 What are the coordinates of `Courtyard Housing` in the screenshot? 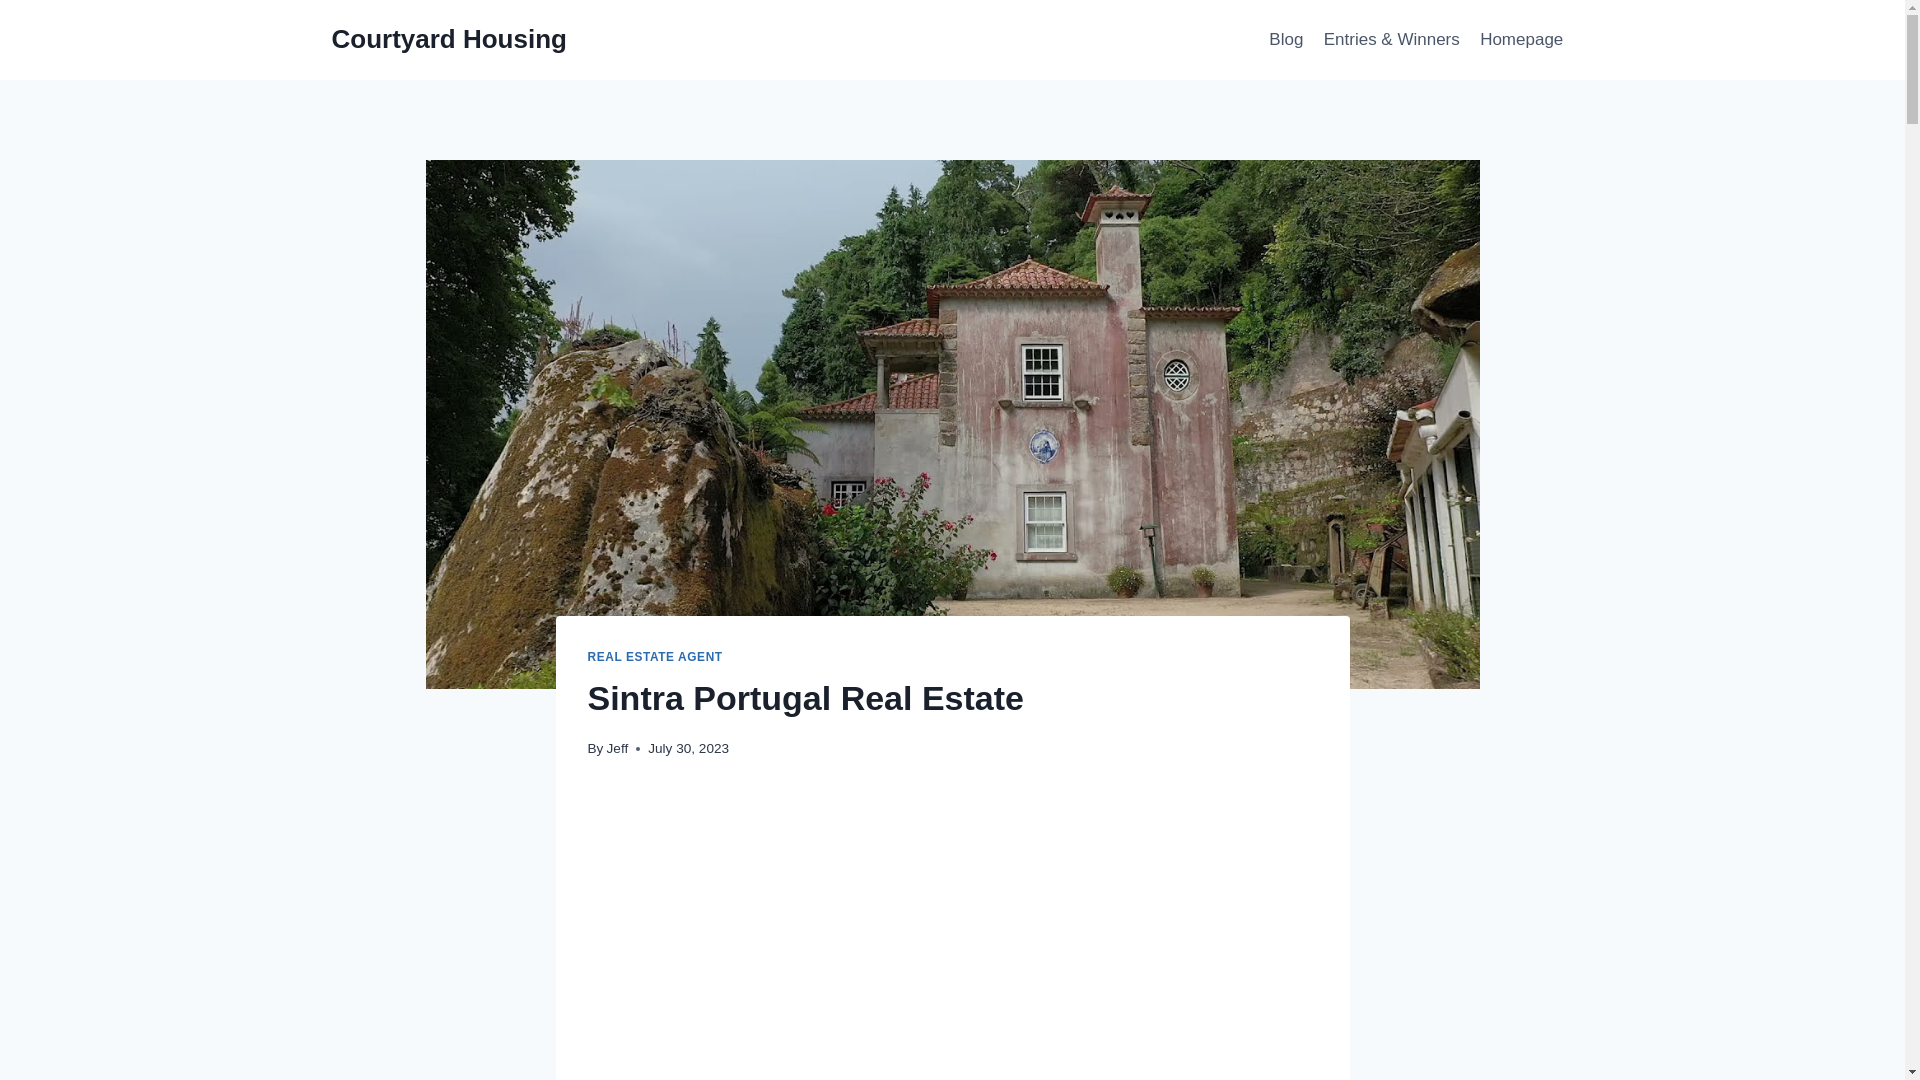 It's located at (449, 39).